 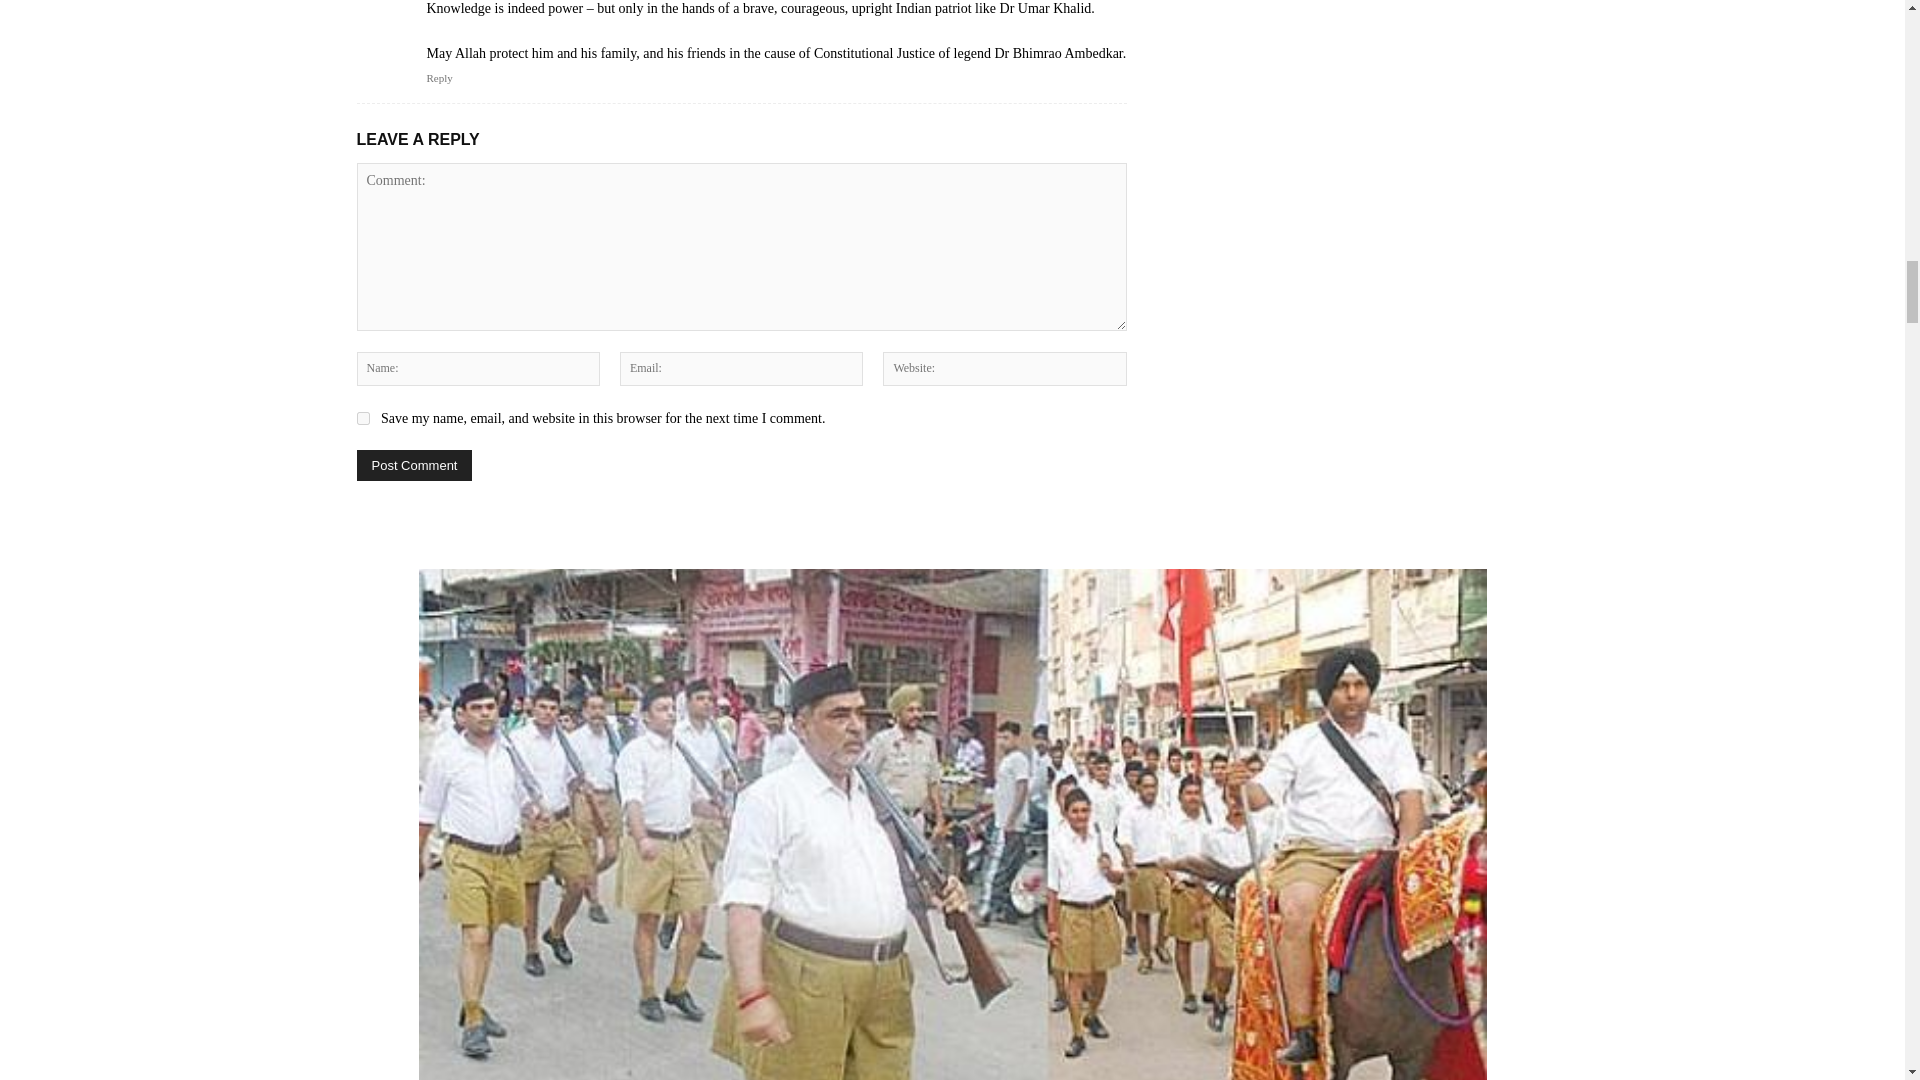 I want to click on yes, so click(x=362, y=418).